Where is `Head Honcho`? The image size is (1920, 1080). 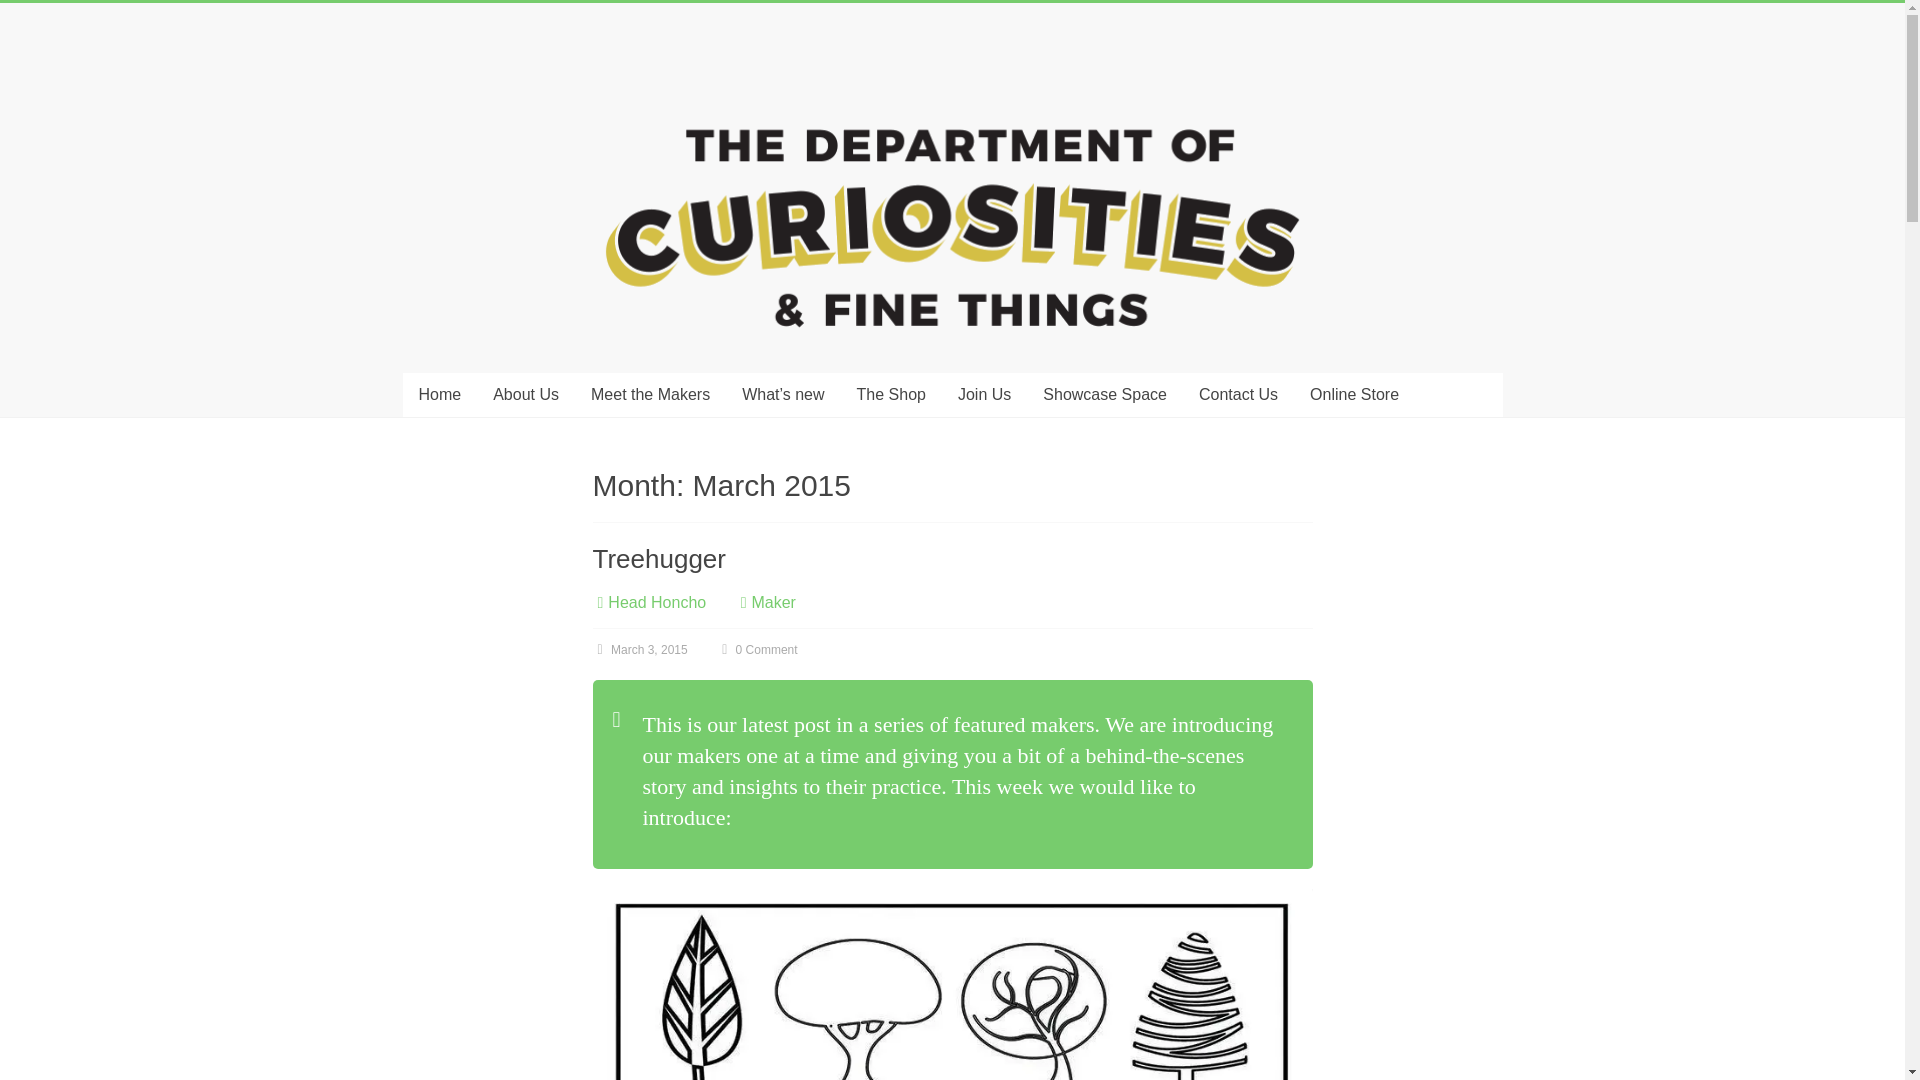 Head Honcho is located at coordinates (657, 602).